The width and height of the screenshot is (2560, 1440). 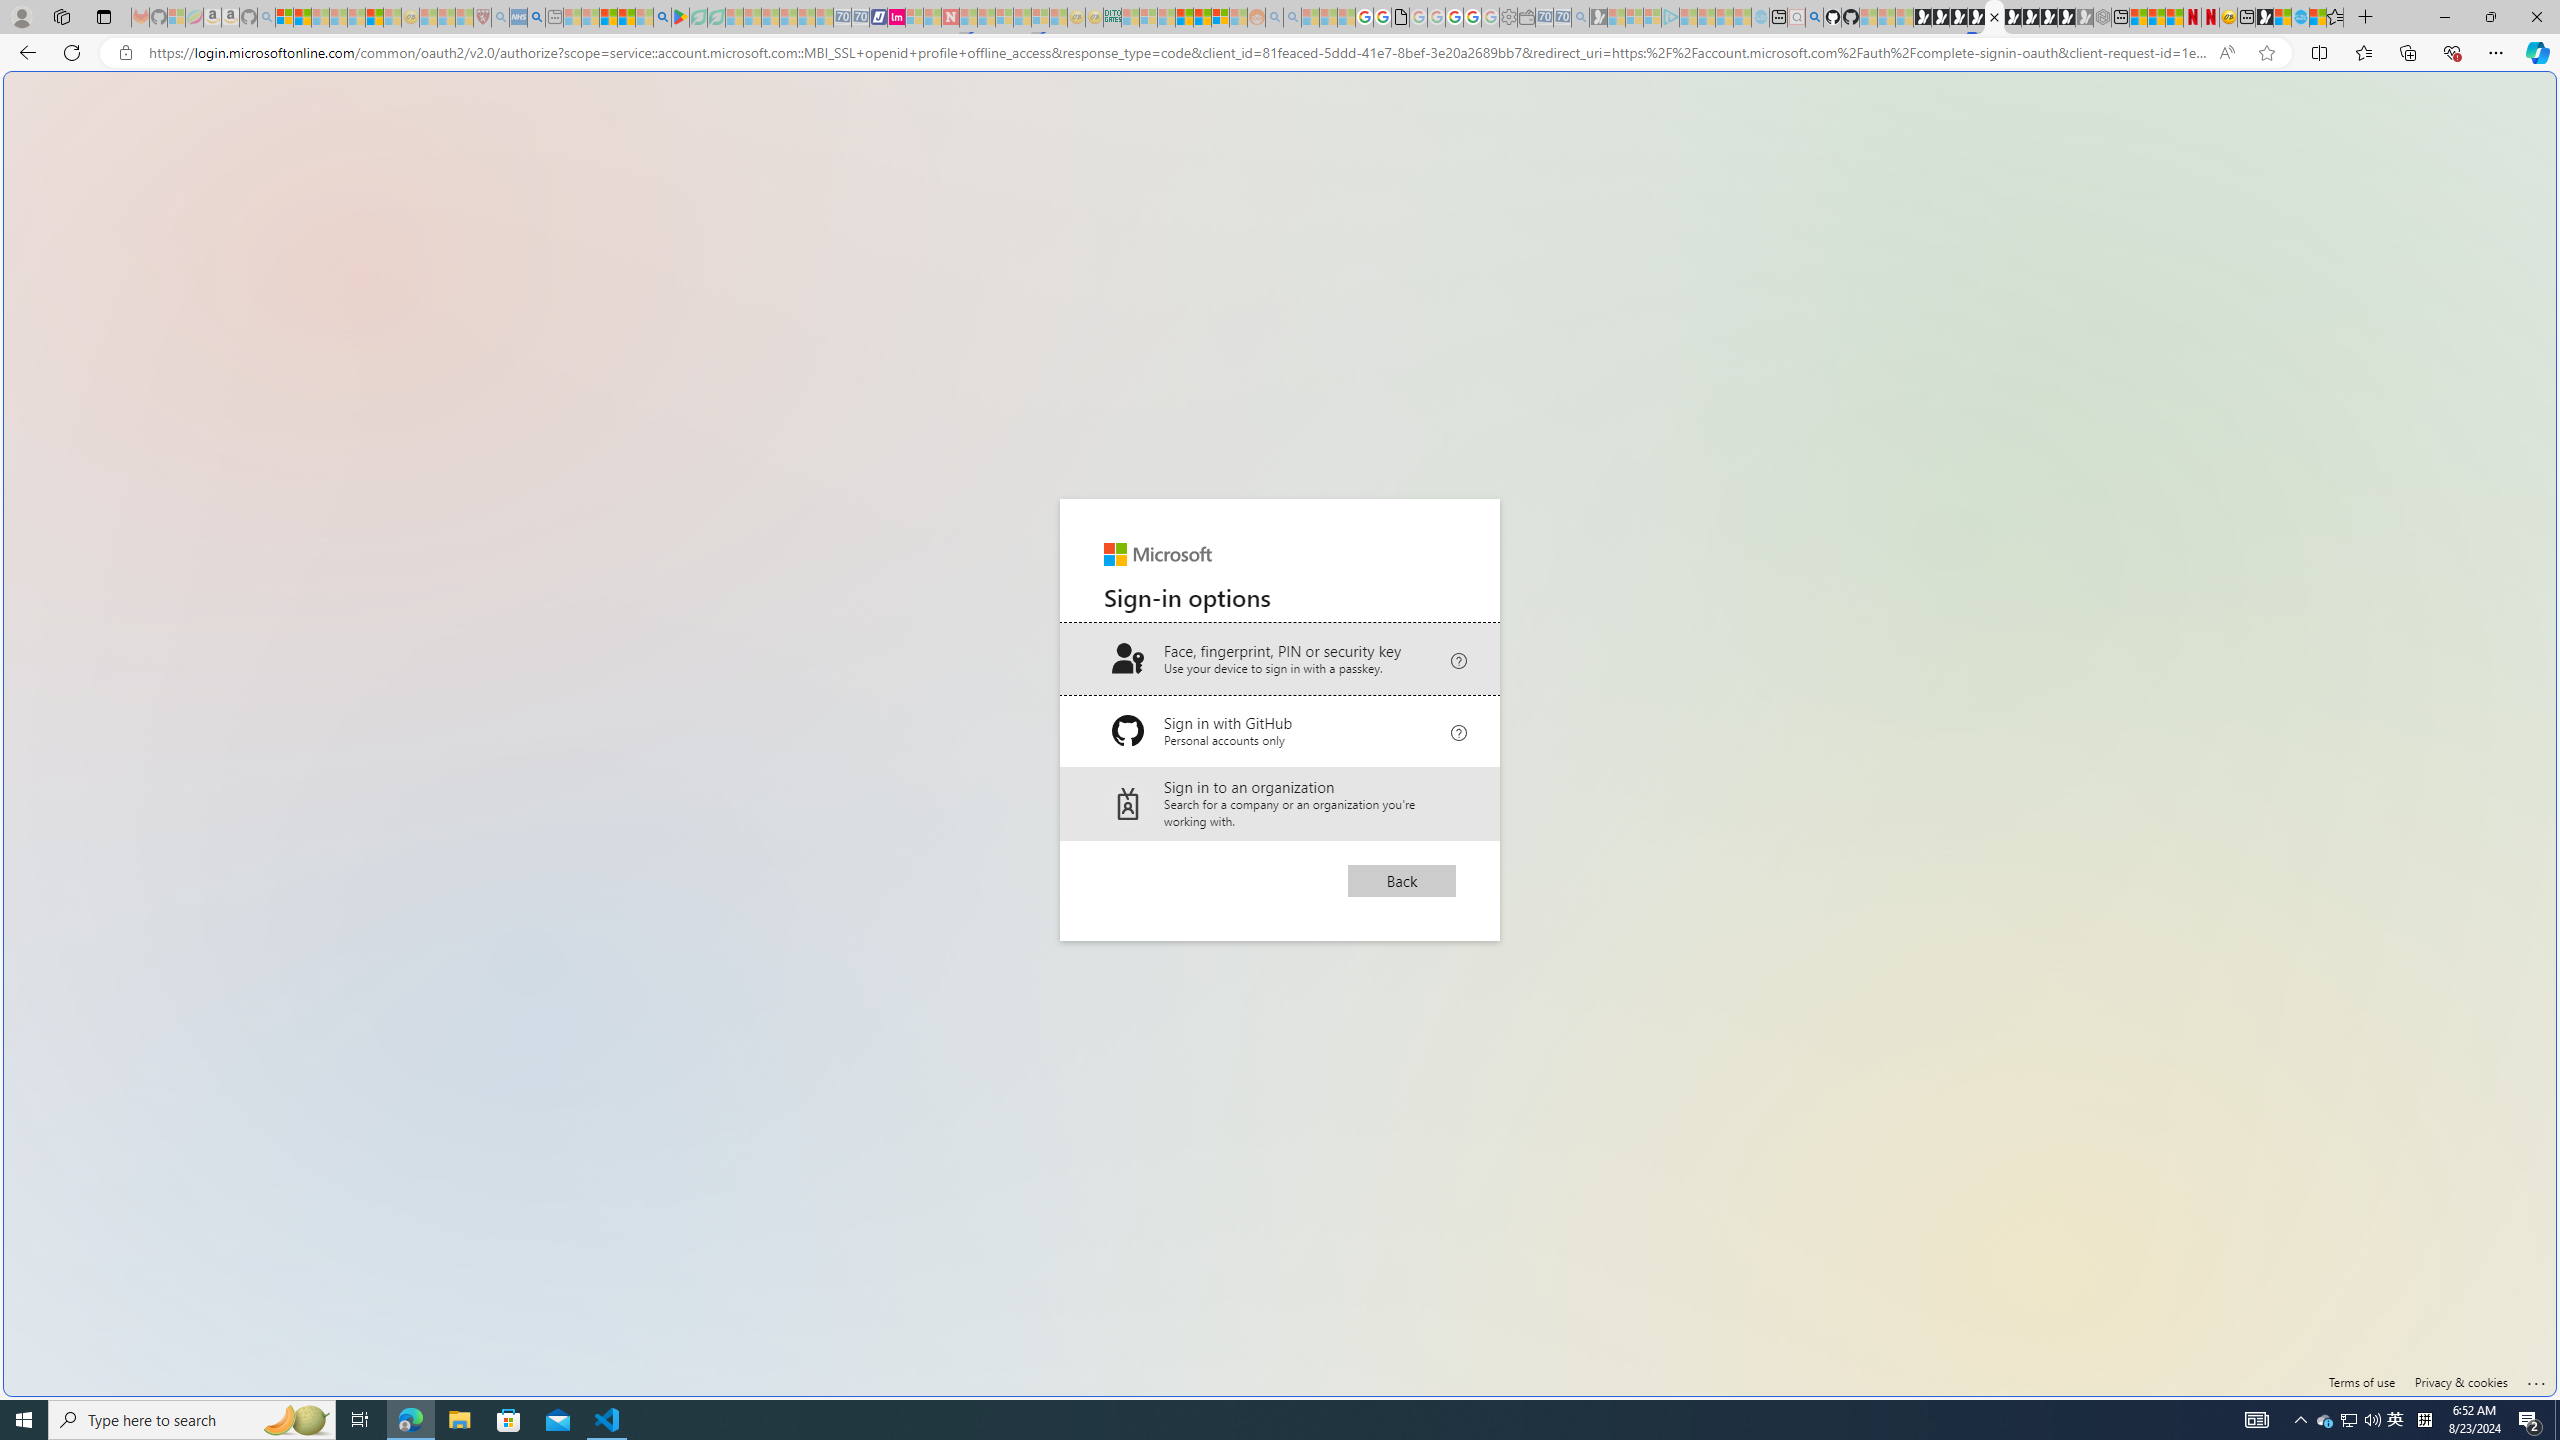 I want to click on Tabs you've opened, so click(x=1558, y=266).